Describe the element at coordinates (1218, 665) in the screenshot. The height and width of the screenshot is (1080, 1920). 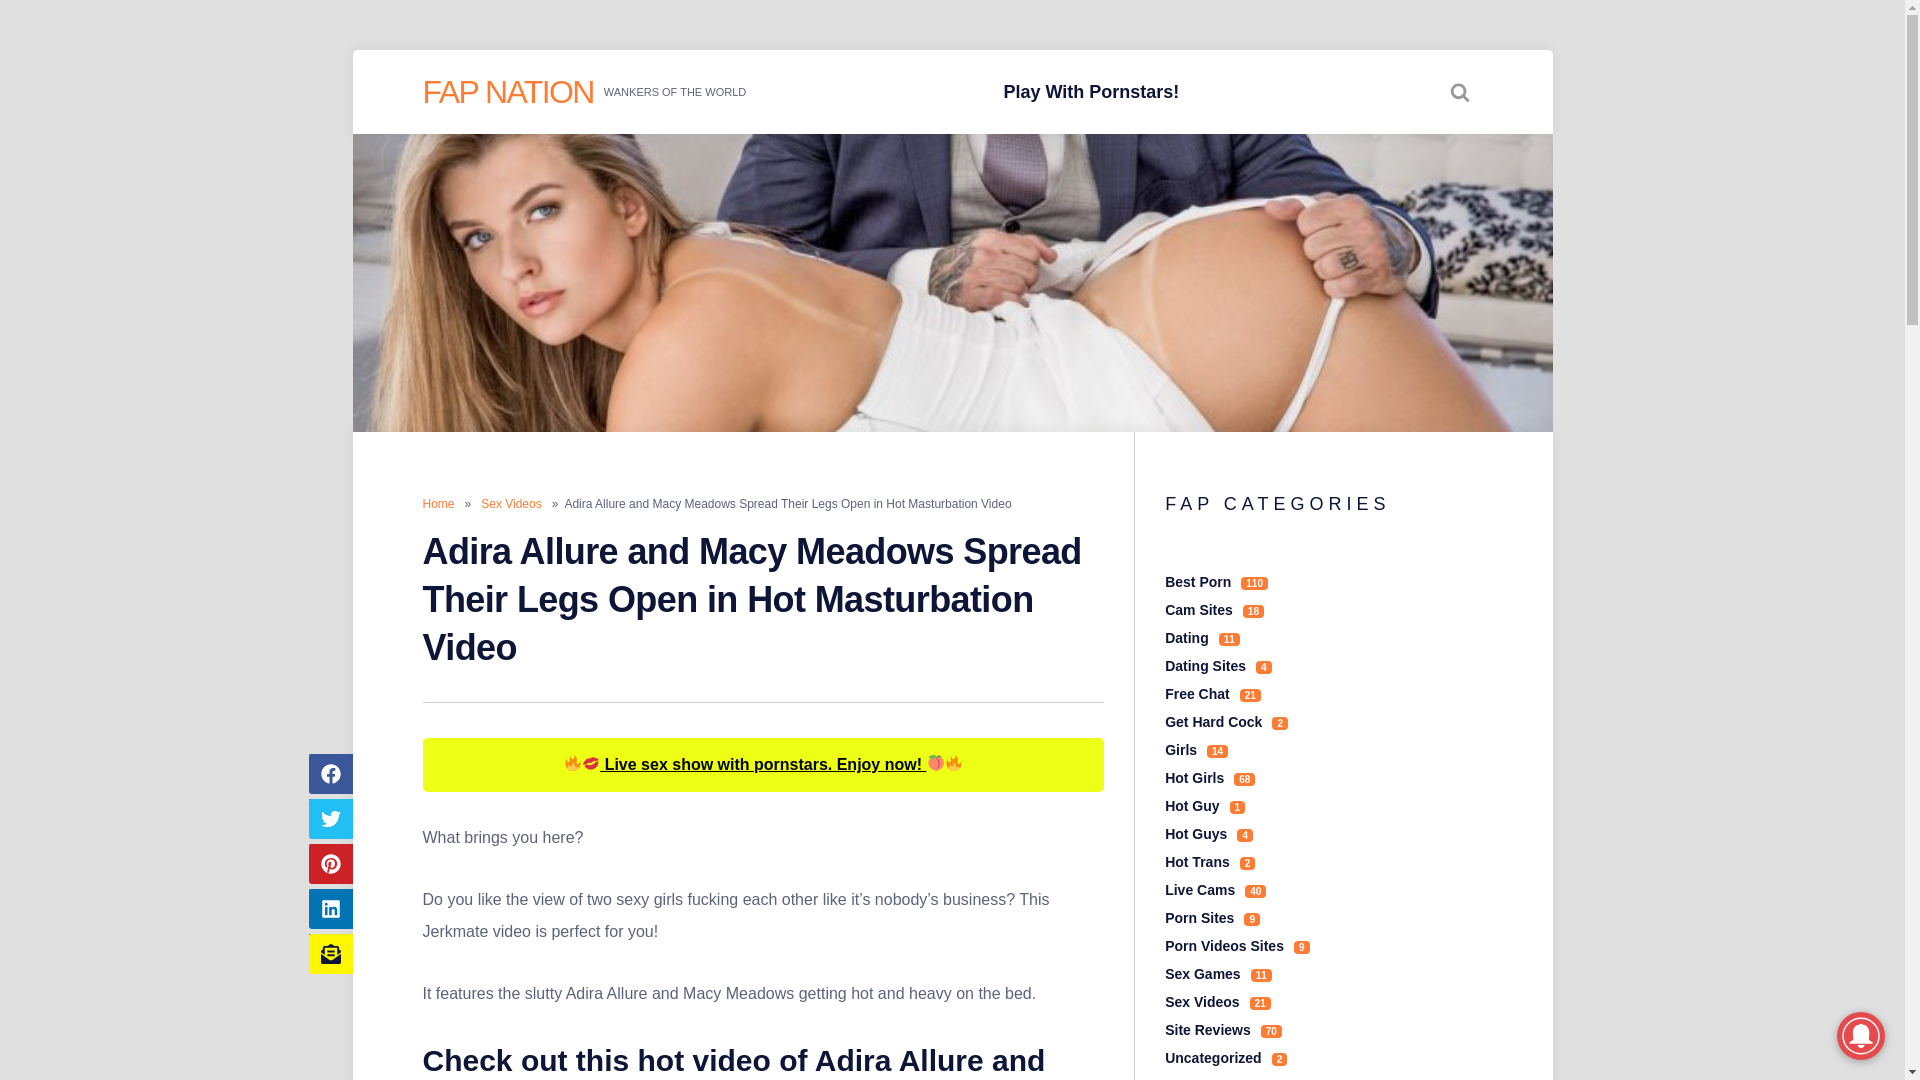
I see `Dating Sites4` at that location.